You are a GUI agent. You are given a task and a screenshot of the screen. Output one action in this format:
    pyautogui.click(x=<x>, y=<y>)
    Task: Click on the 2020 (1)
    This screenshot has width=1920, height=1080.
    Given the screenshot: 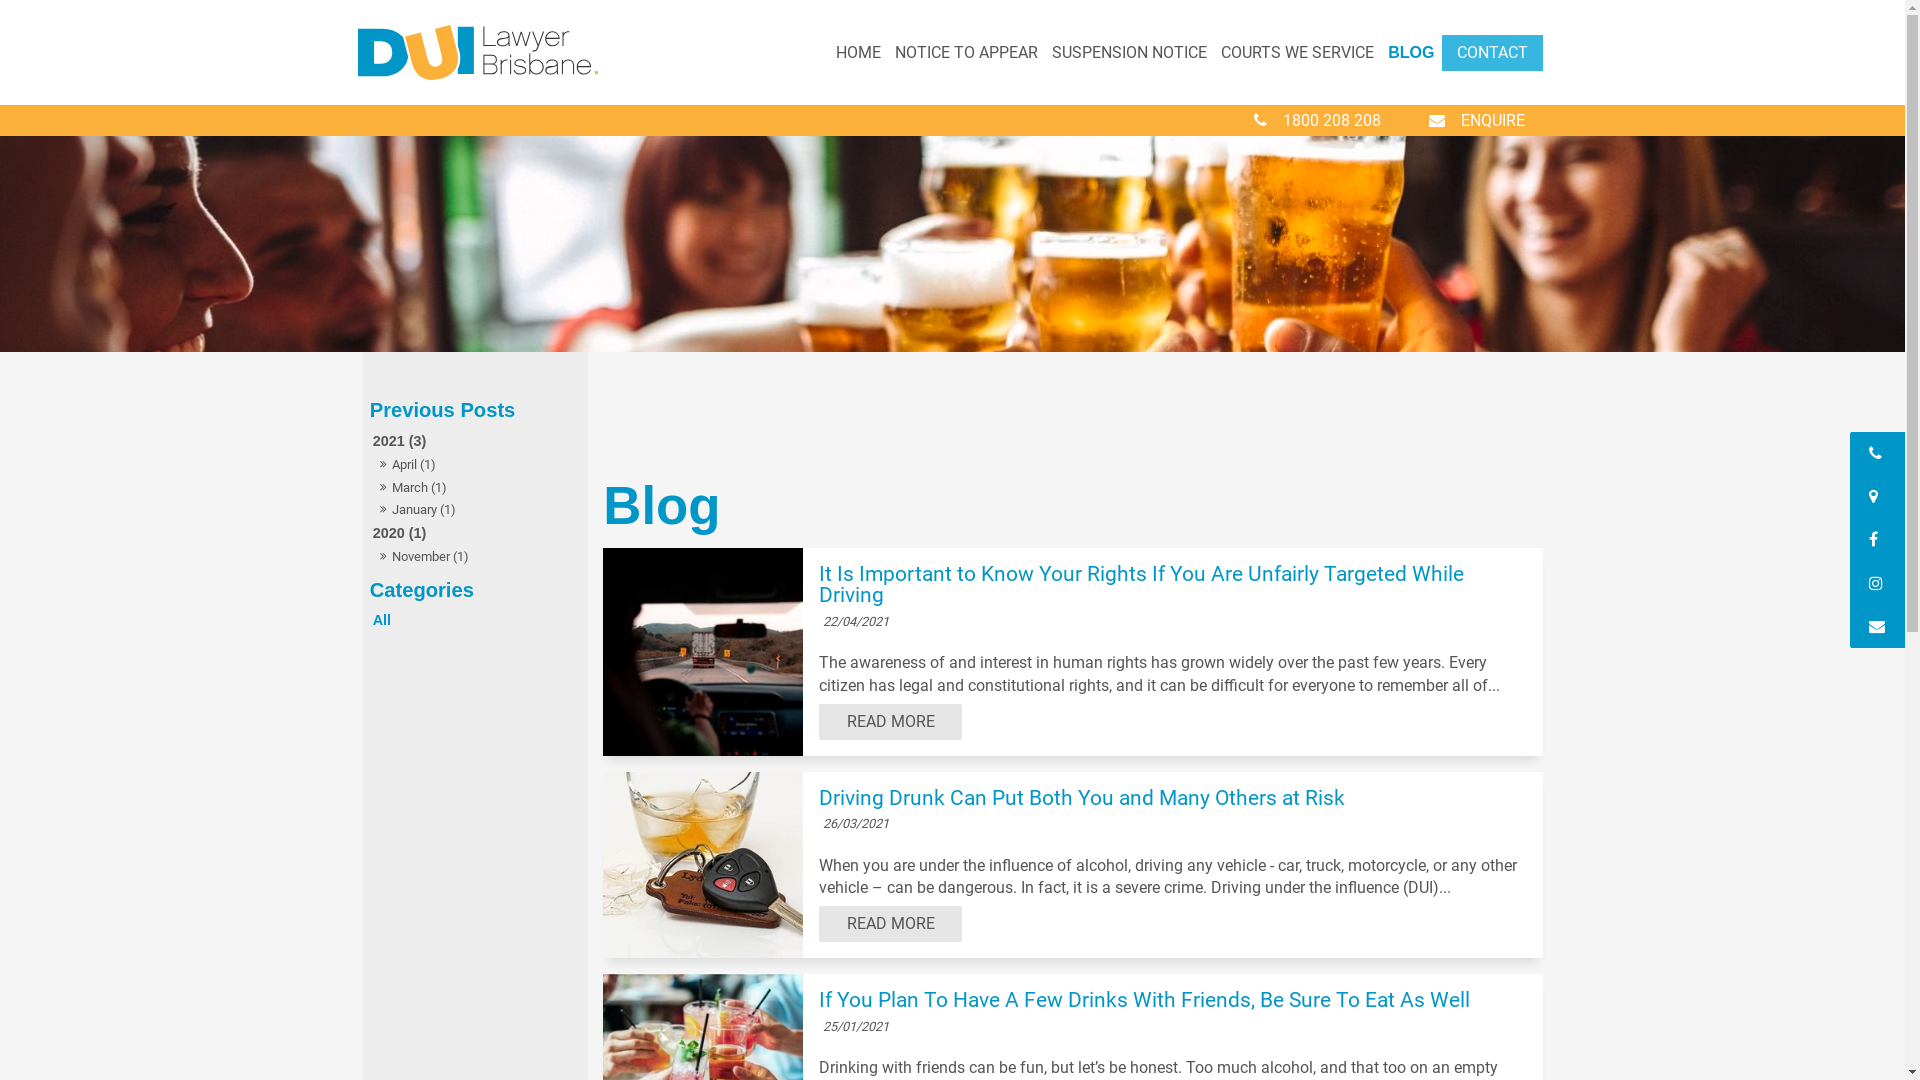 What is the action you would take?
    pyautogui.click(x=476, y=534)
    